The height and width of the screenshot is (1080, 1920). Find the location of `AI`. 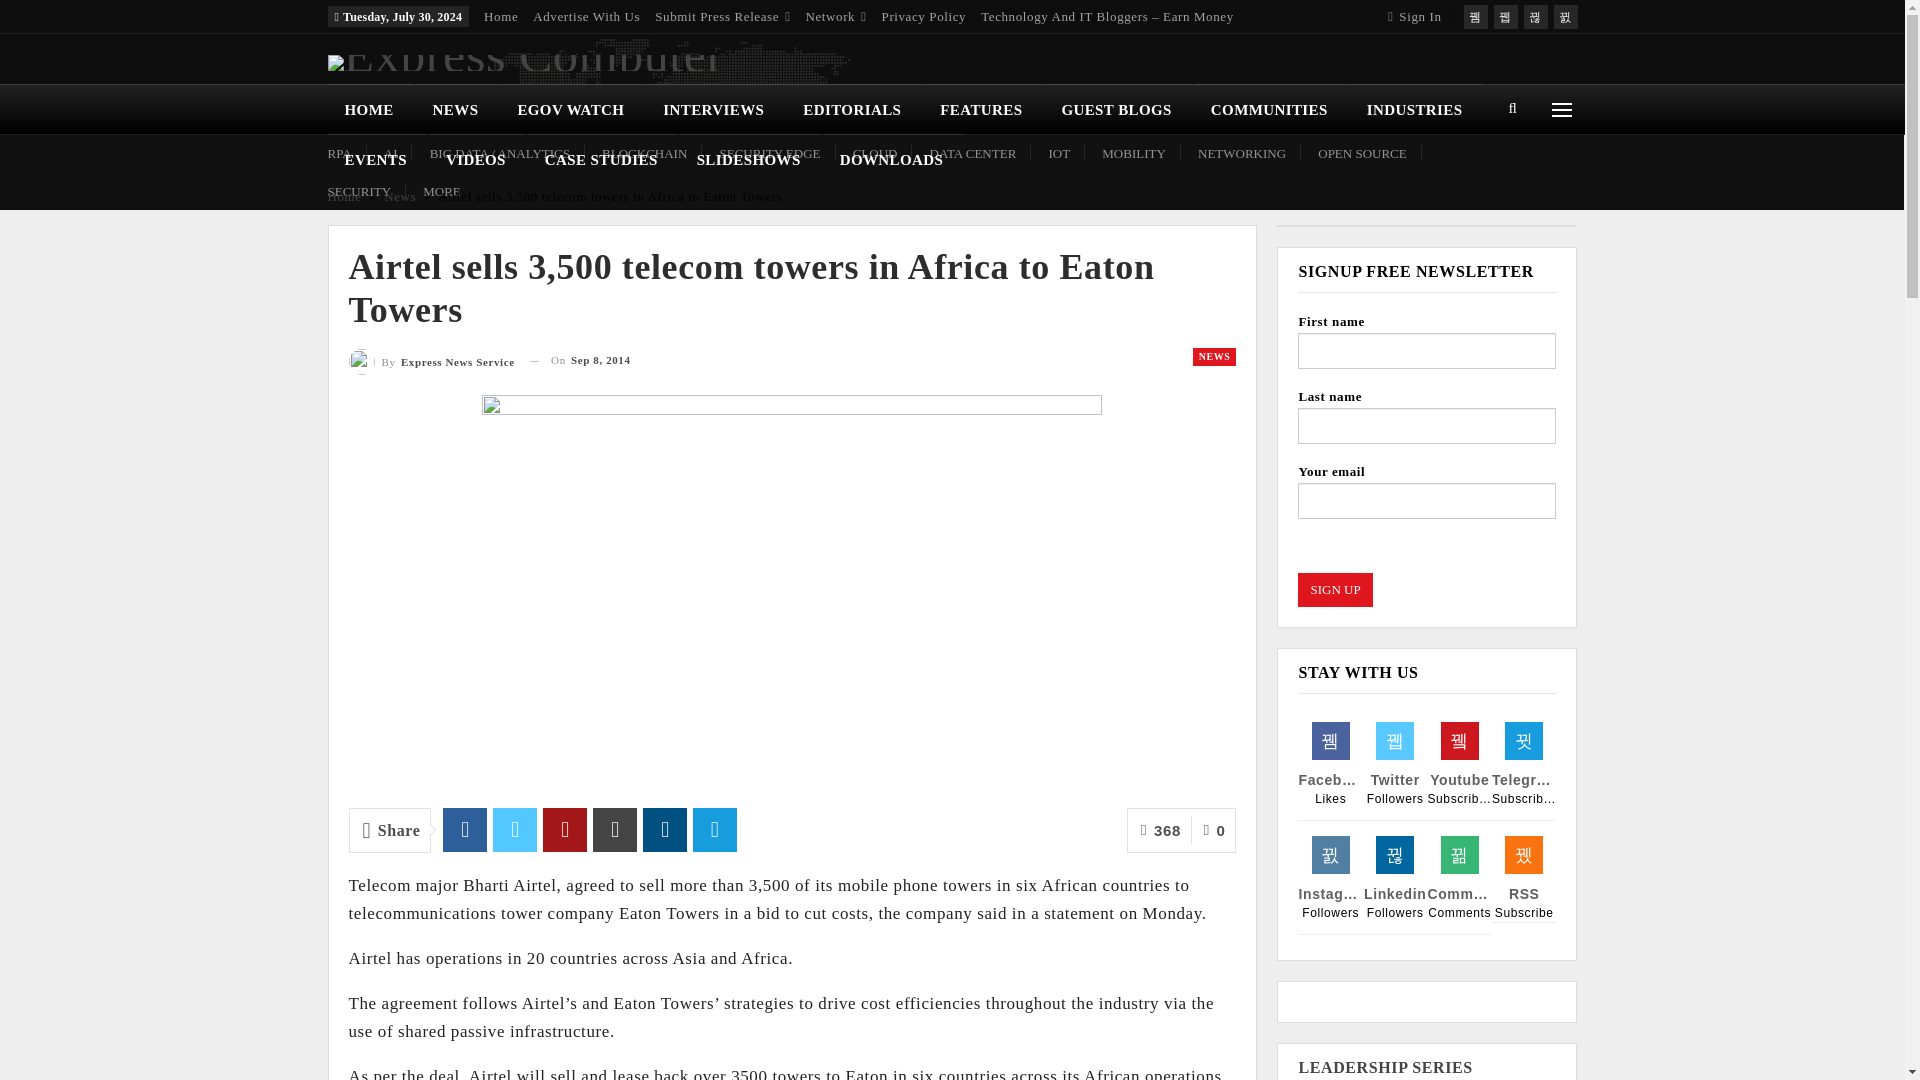

AI is located at coordinates (390, 152).